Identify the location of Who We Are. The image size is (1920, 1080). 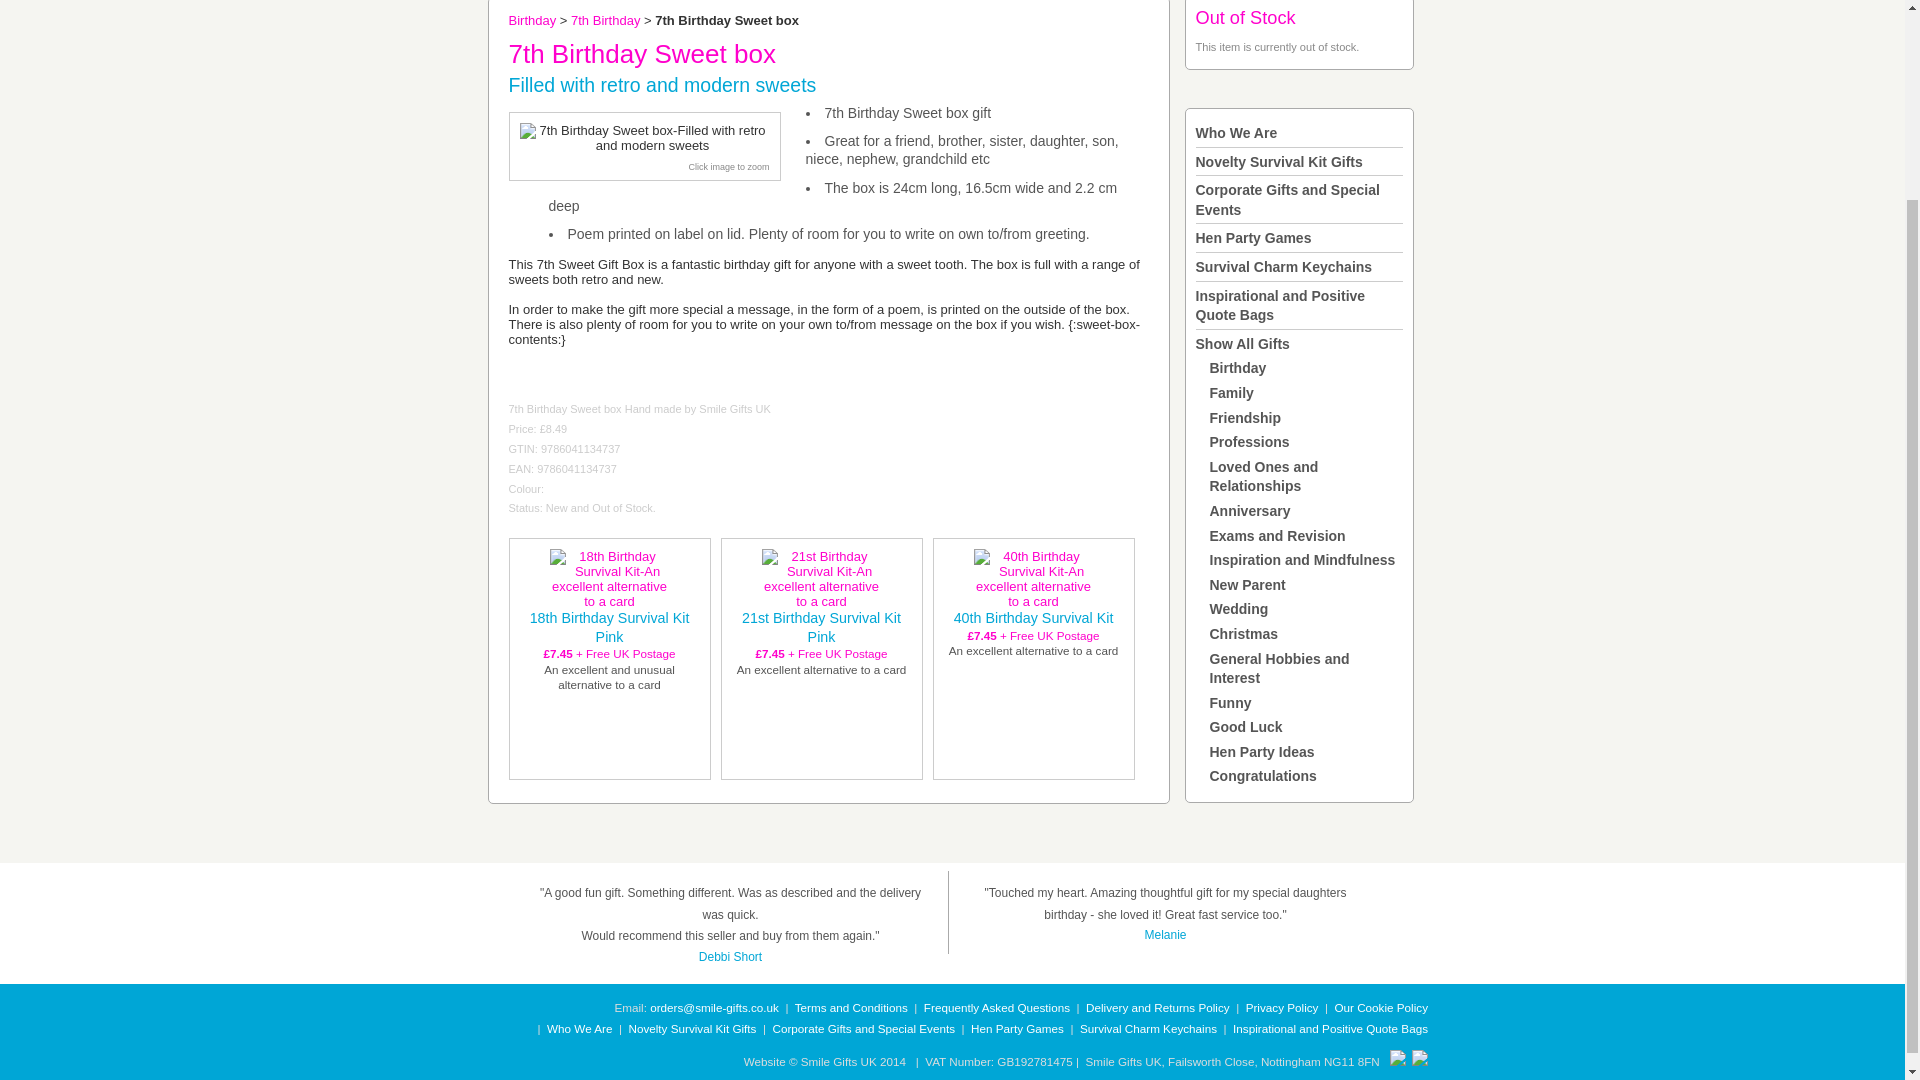
(1237, 133).